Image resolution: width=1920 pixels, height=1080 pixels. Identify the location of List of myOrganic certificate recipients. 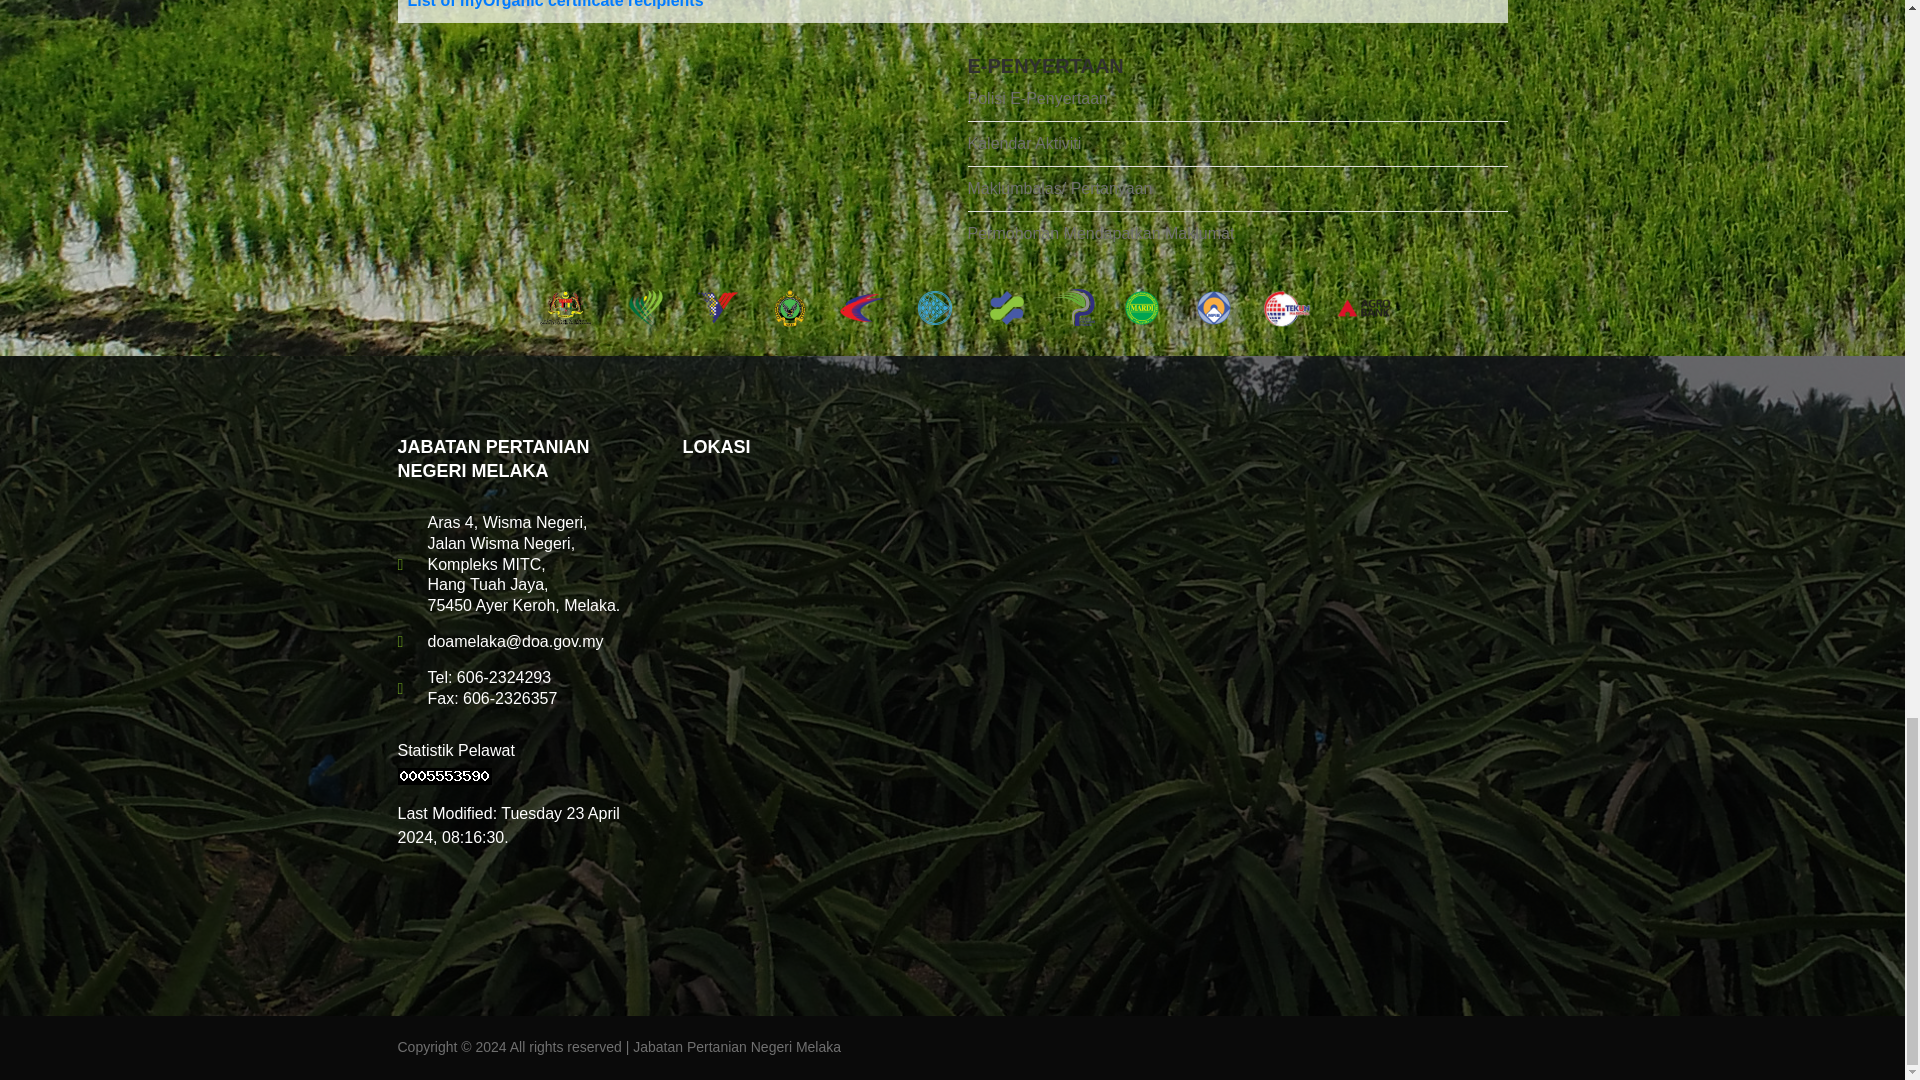
(556, 4).